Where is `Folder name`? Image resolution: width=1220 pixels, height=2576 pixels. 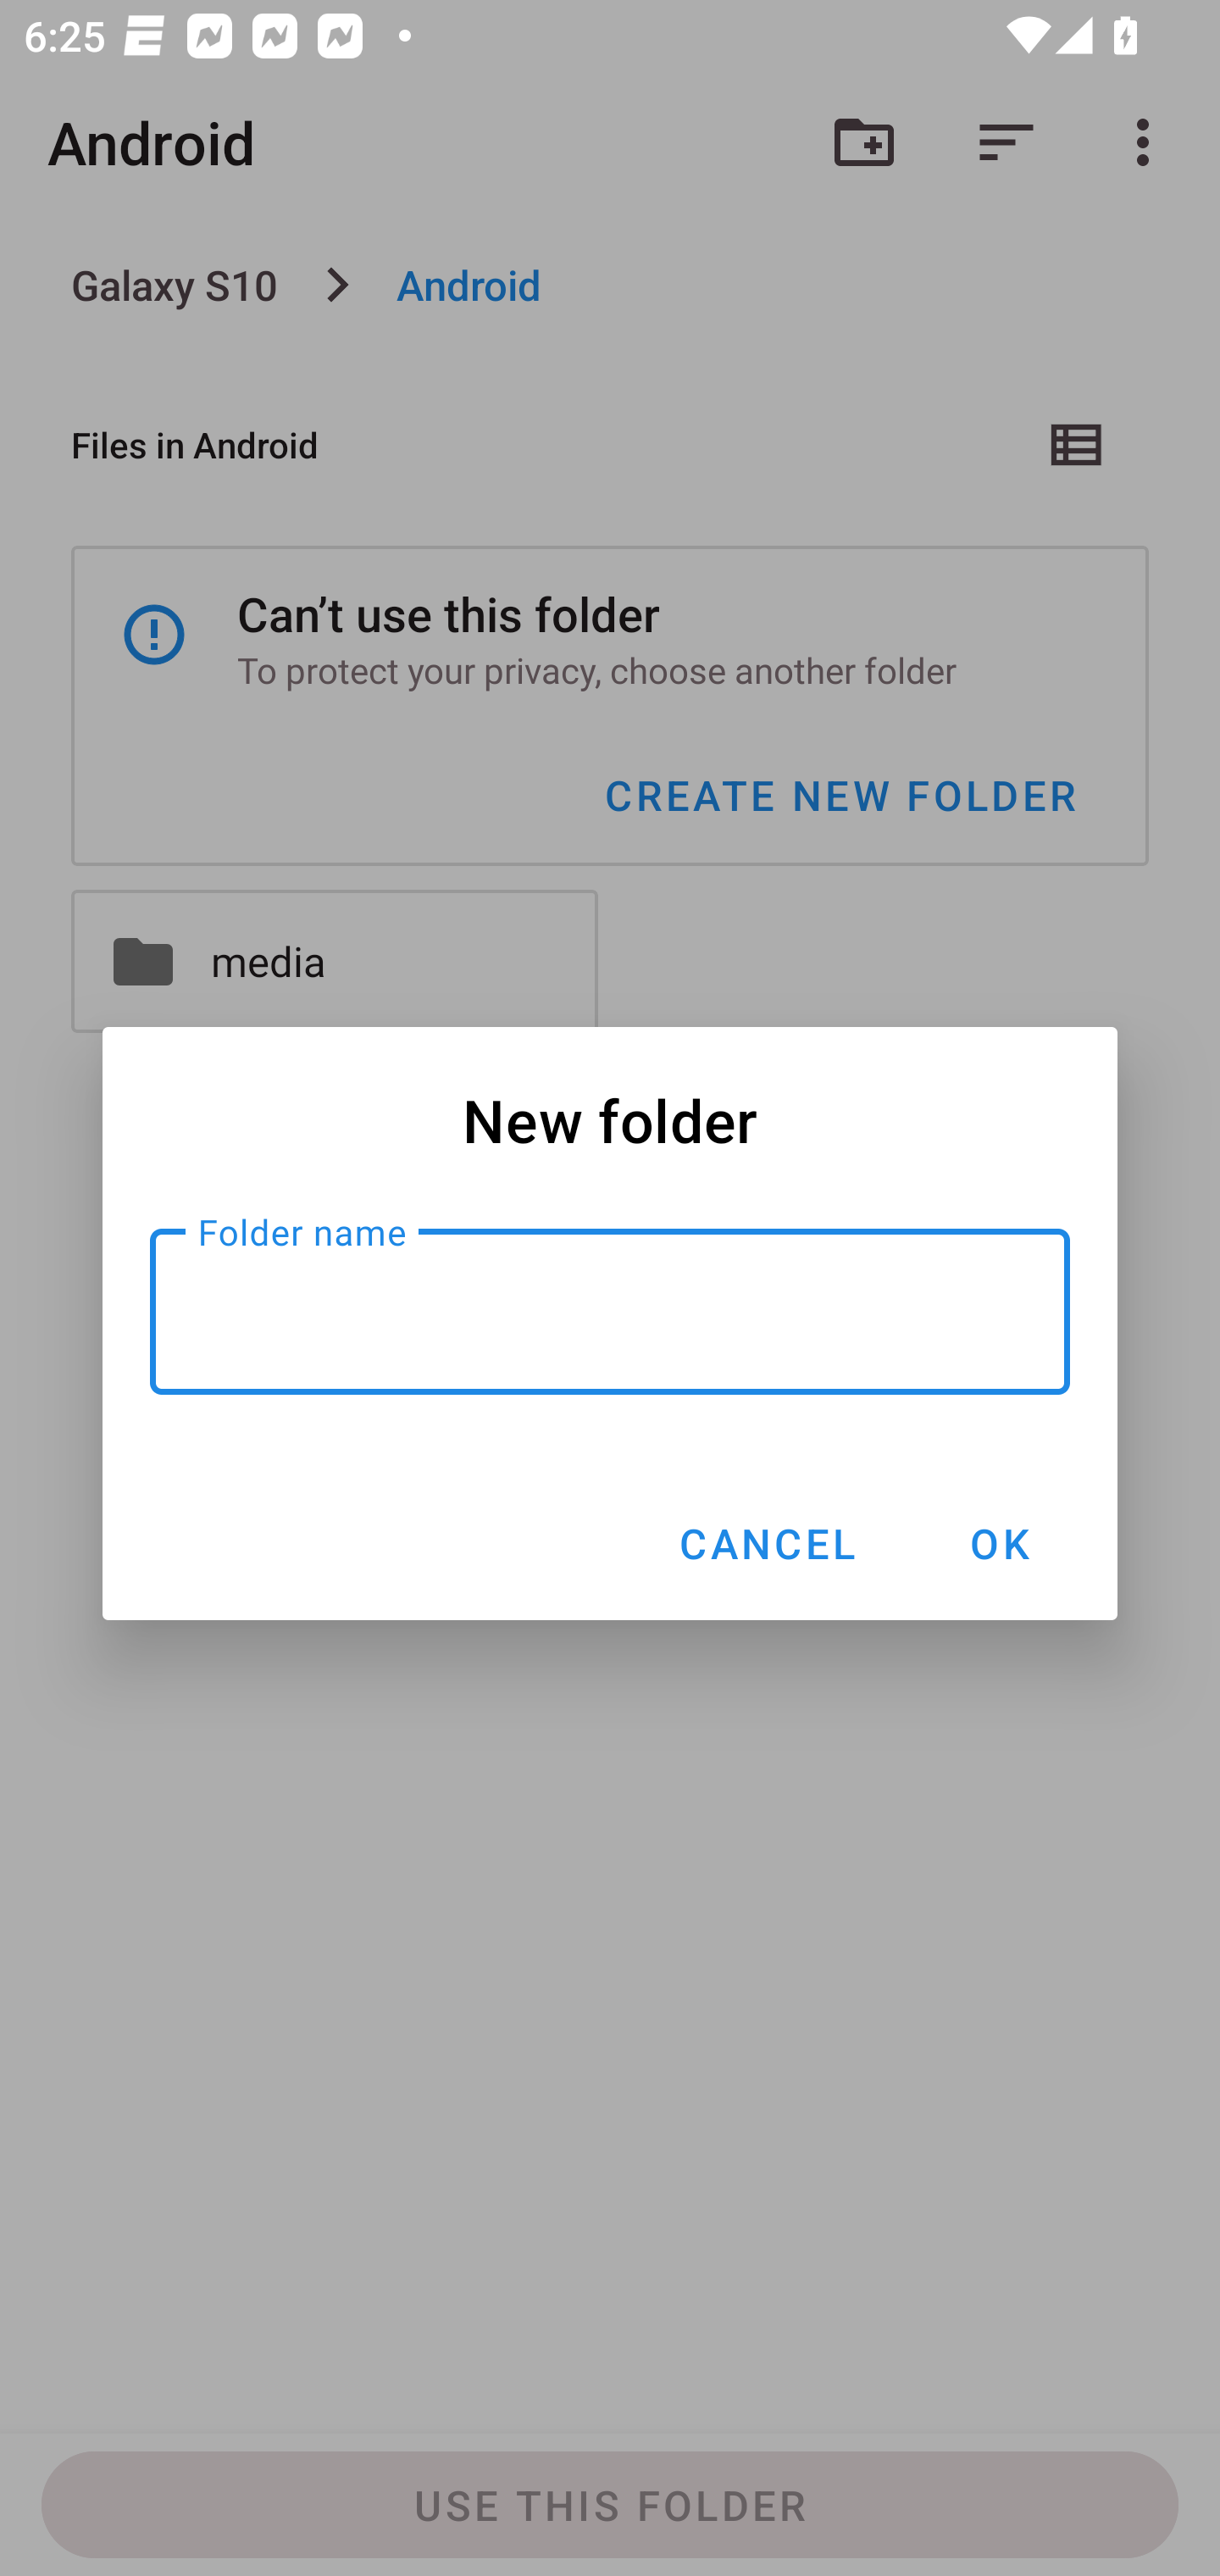 Folder name is located at coordinates (610, 1311).